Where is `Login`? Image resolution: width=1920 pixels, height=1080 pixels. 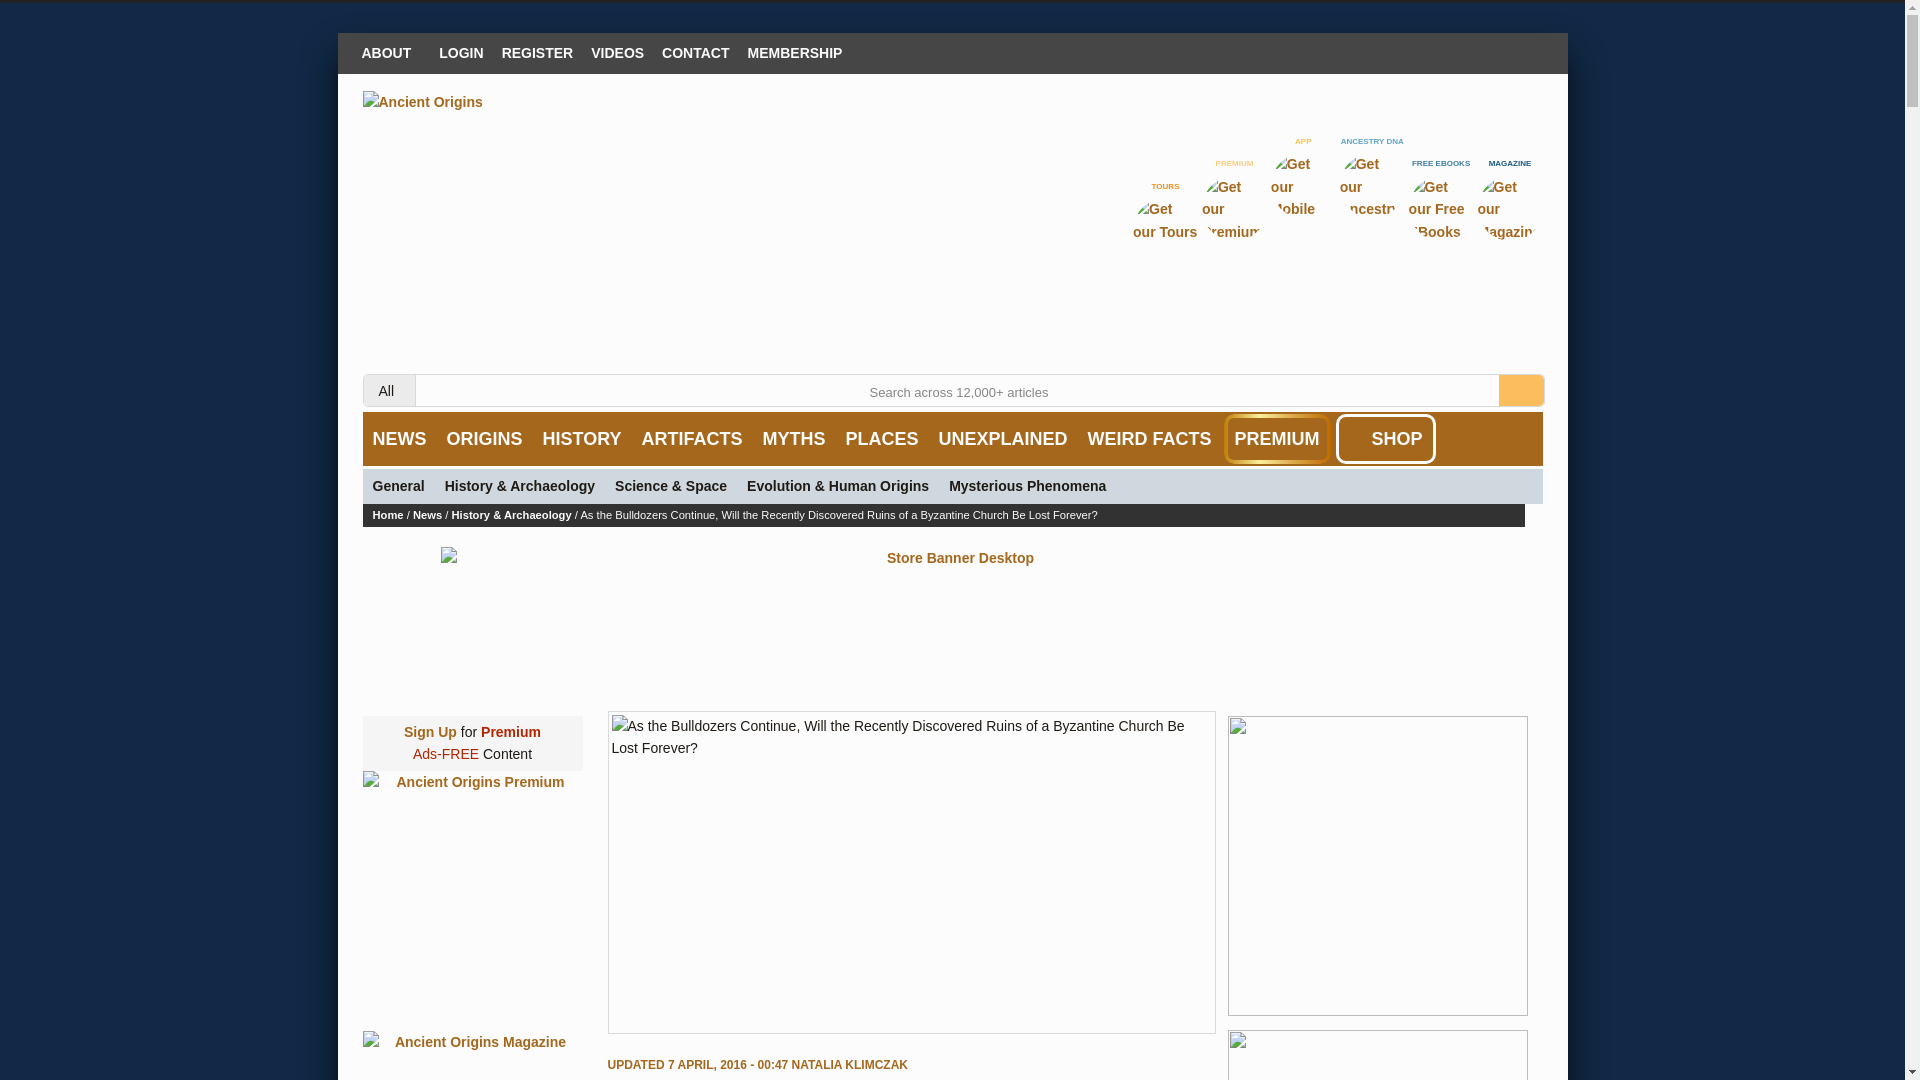
Login is located at coordinates (460, 52).